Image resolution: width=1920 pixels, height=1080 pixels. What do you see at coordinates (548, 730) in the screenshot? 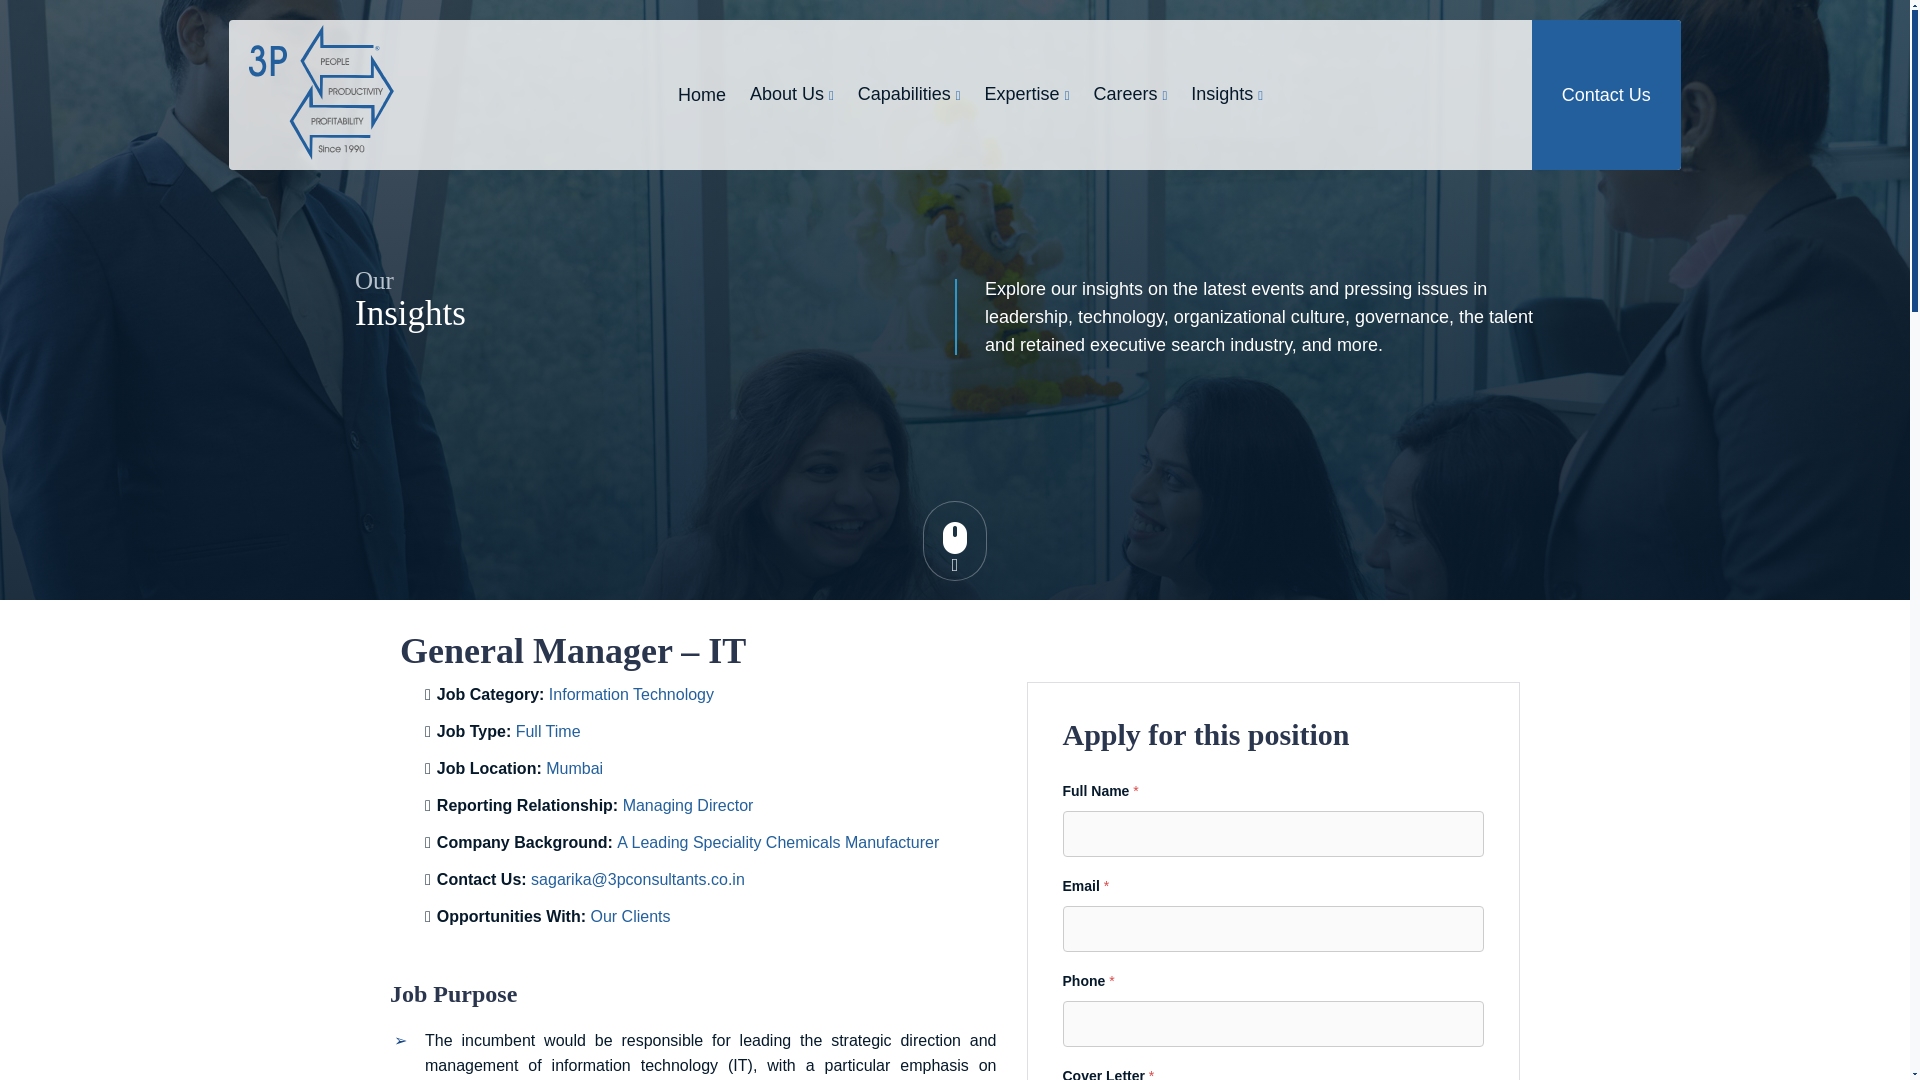
I see `Full Time` at bounding box center [548, 730].